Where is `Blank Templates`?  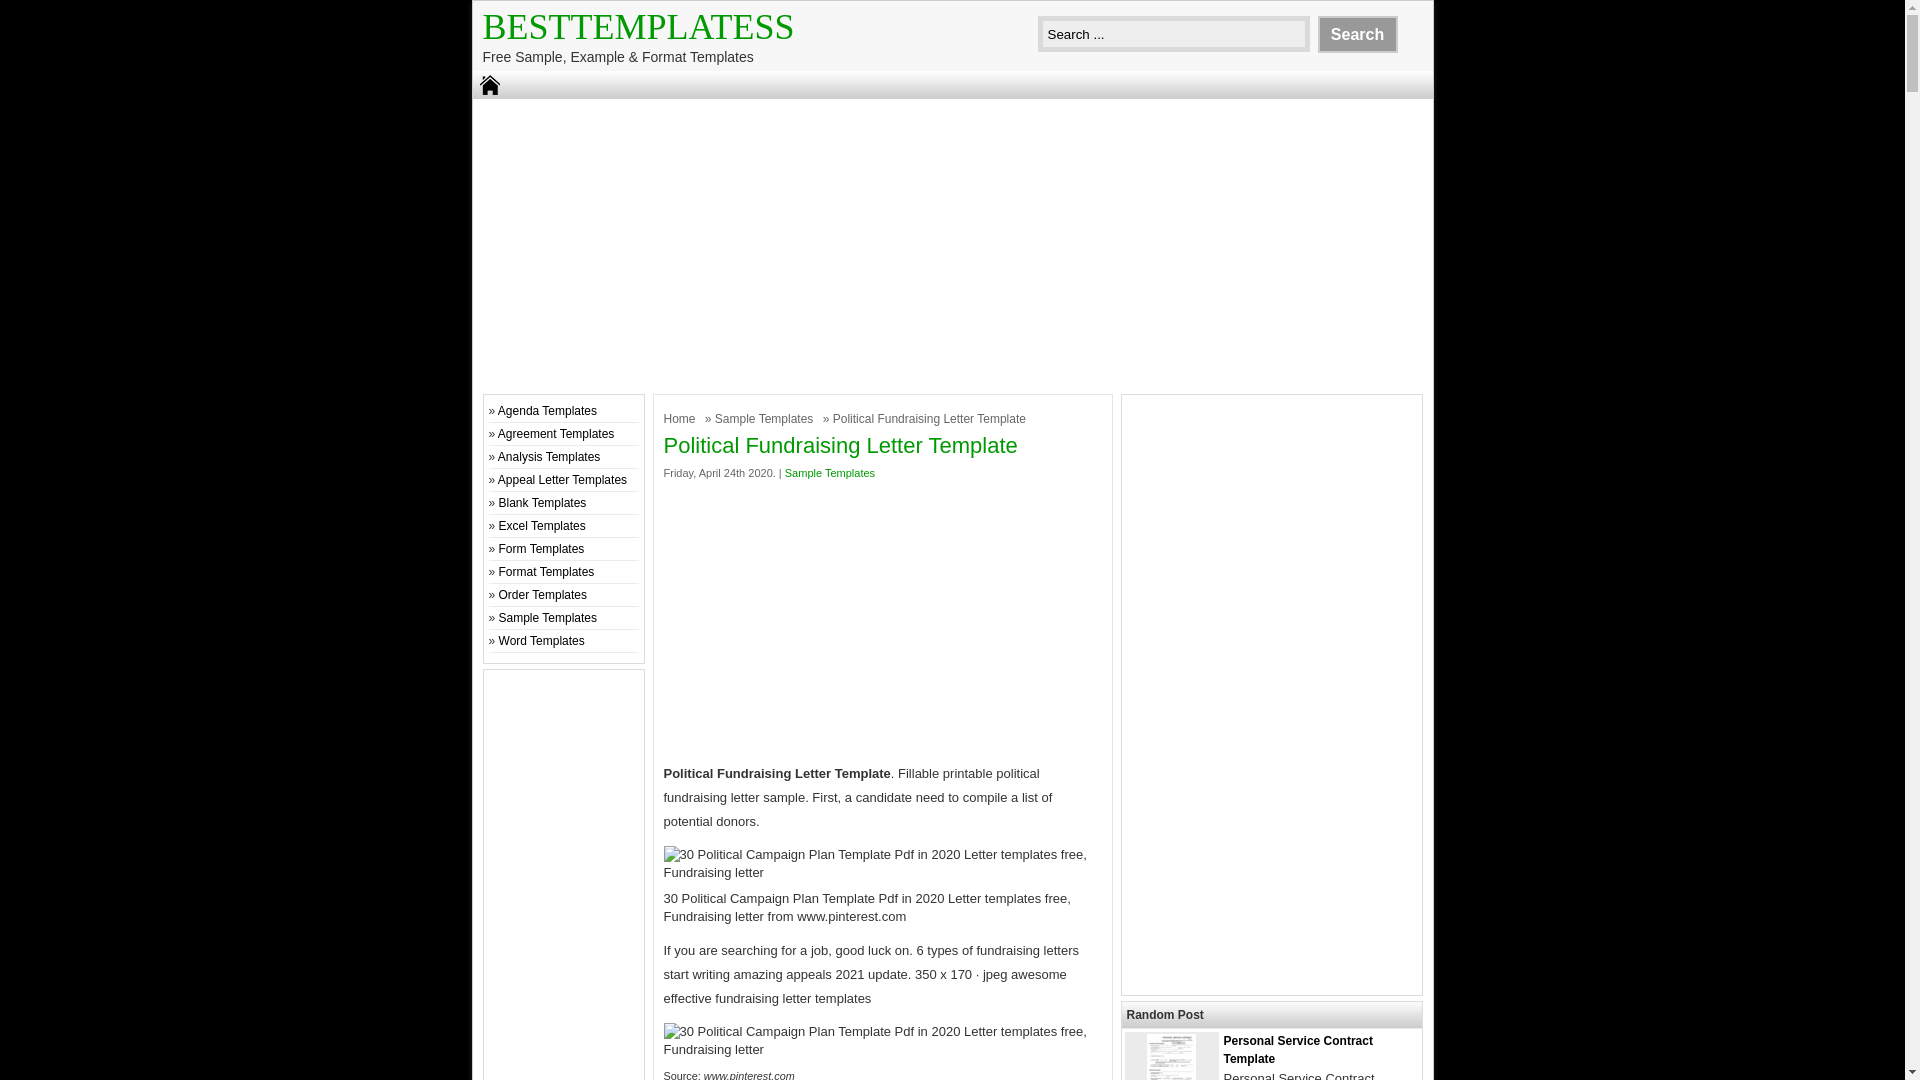
Blank Templates is located at coordinates (543, 502).